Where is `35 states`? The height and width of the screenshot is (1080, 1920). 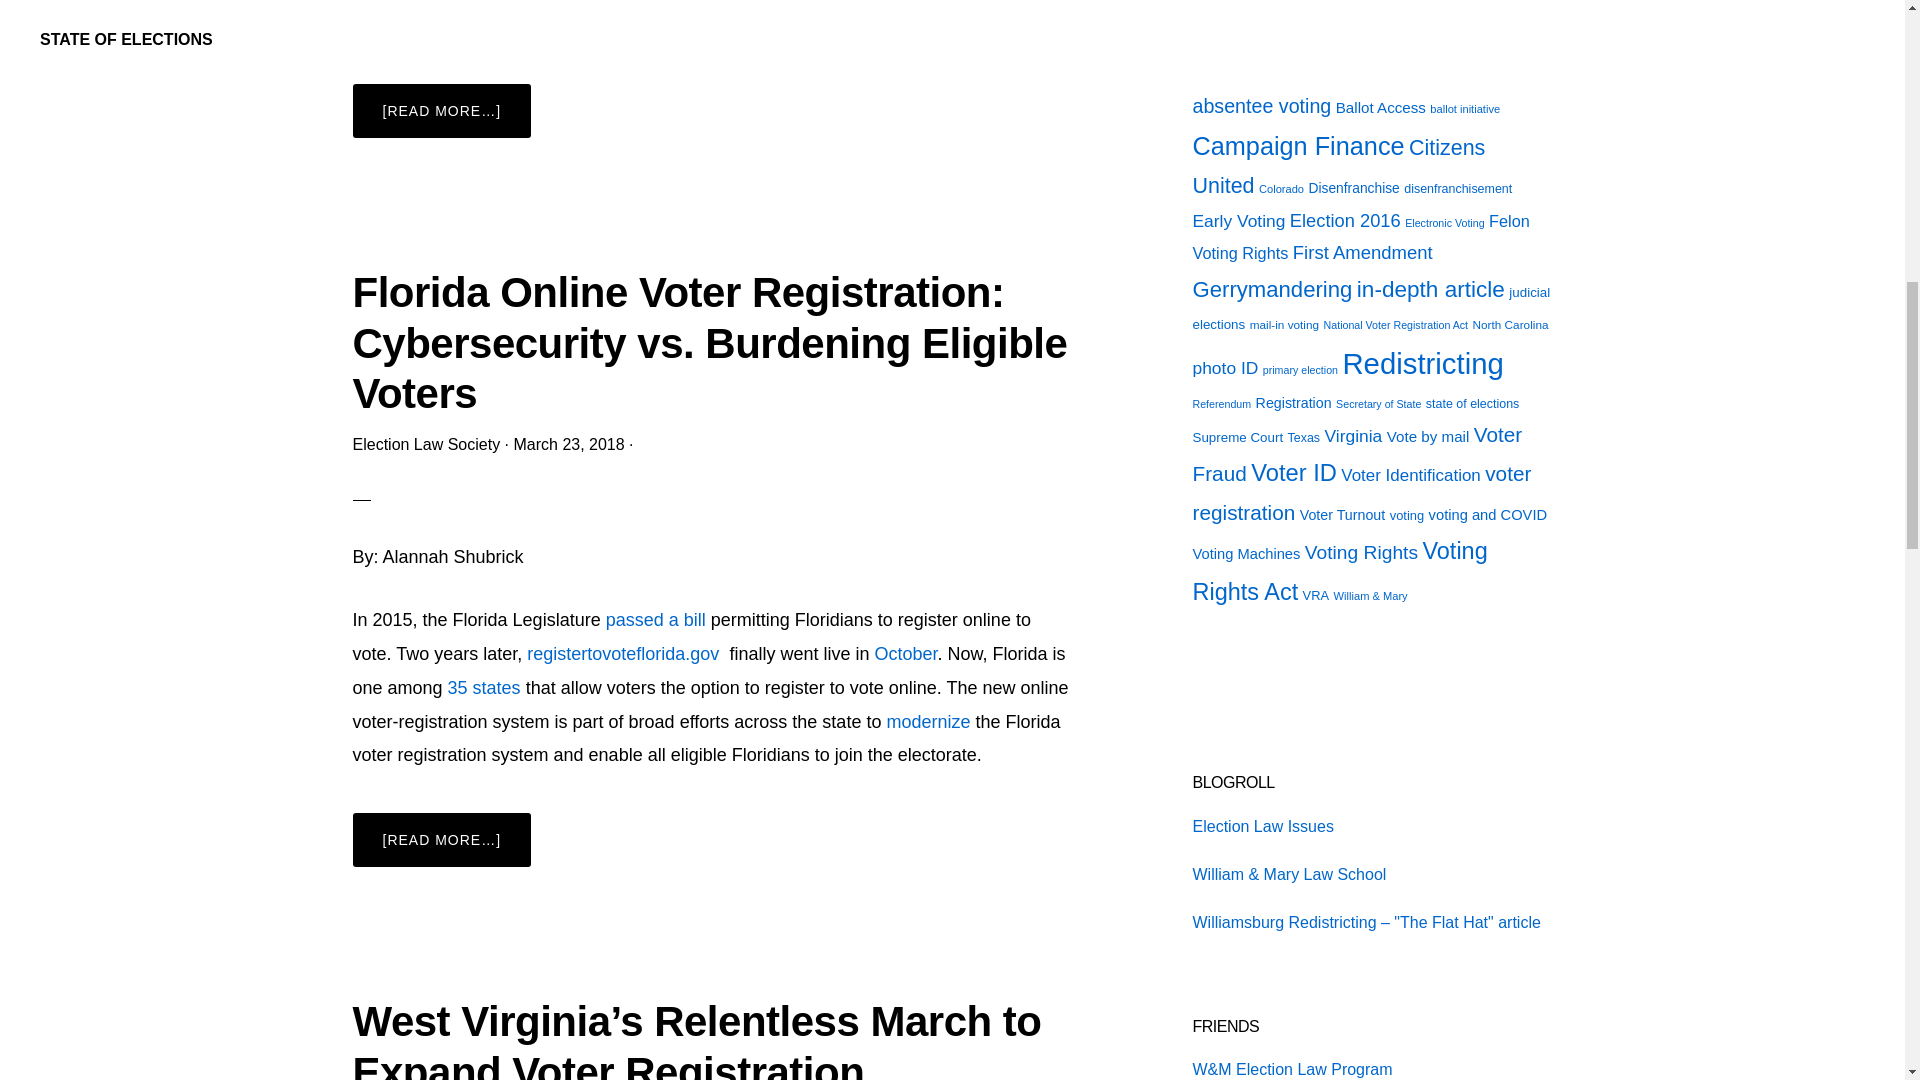
35 states is located at coordinates (484, 688).